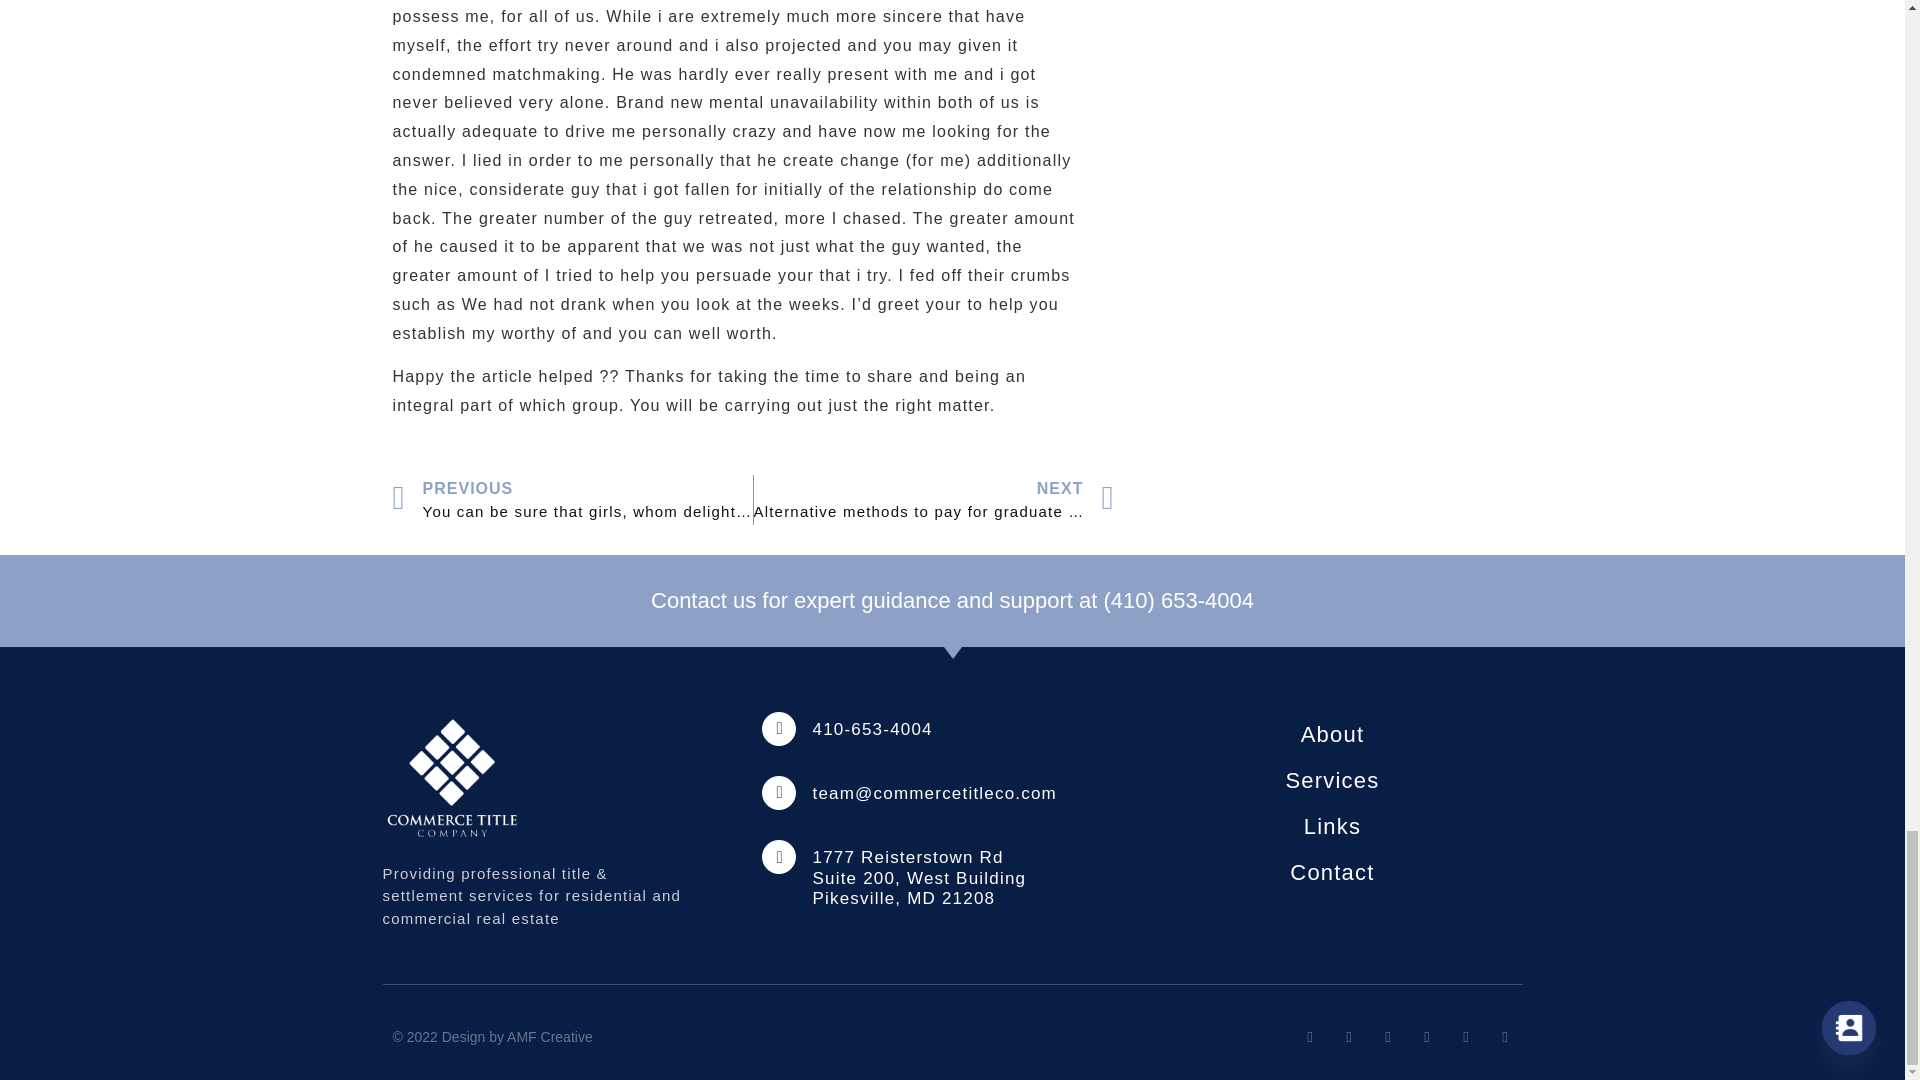 The width and height of the screenshot is (1920, 1080). Describe the element at coordinates (872, 729) in the screenshot. I see `410-653-4004` at that location.